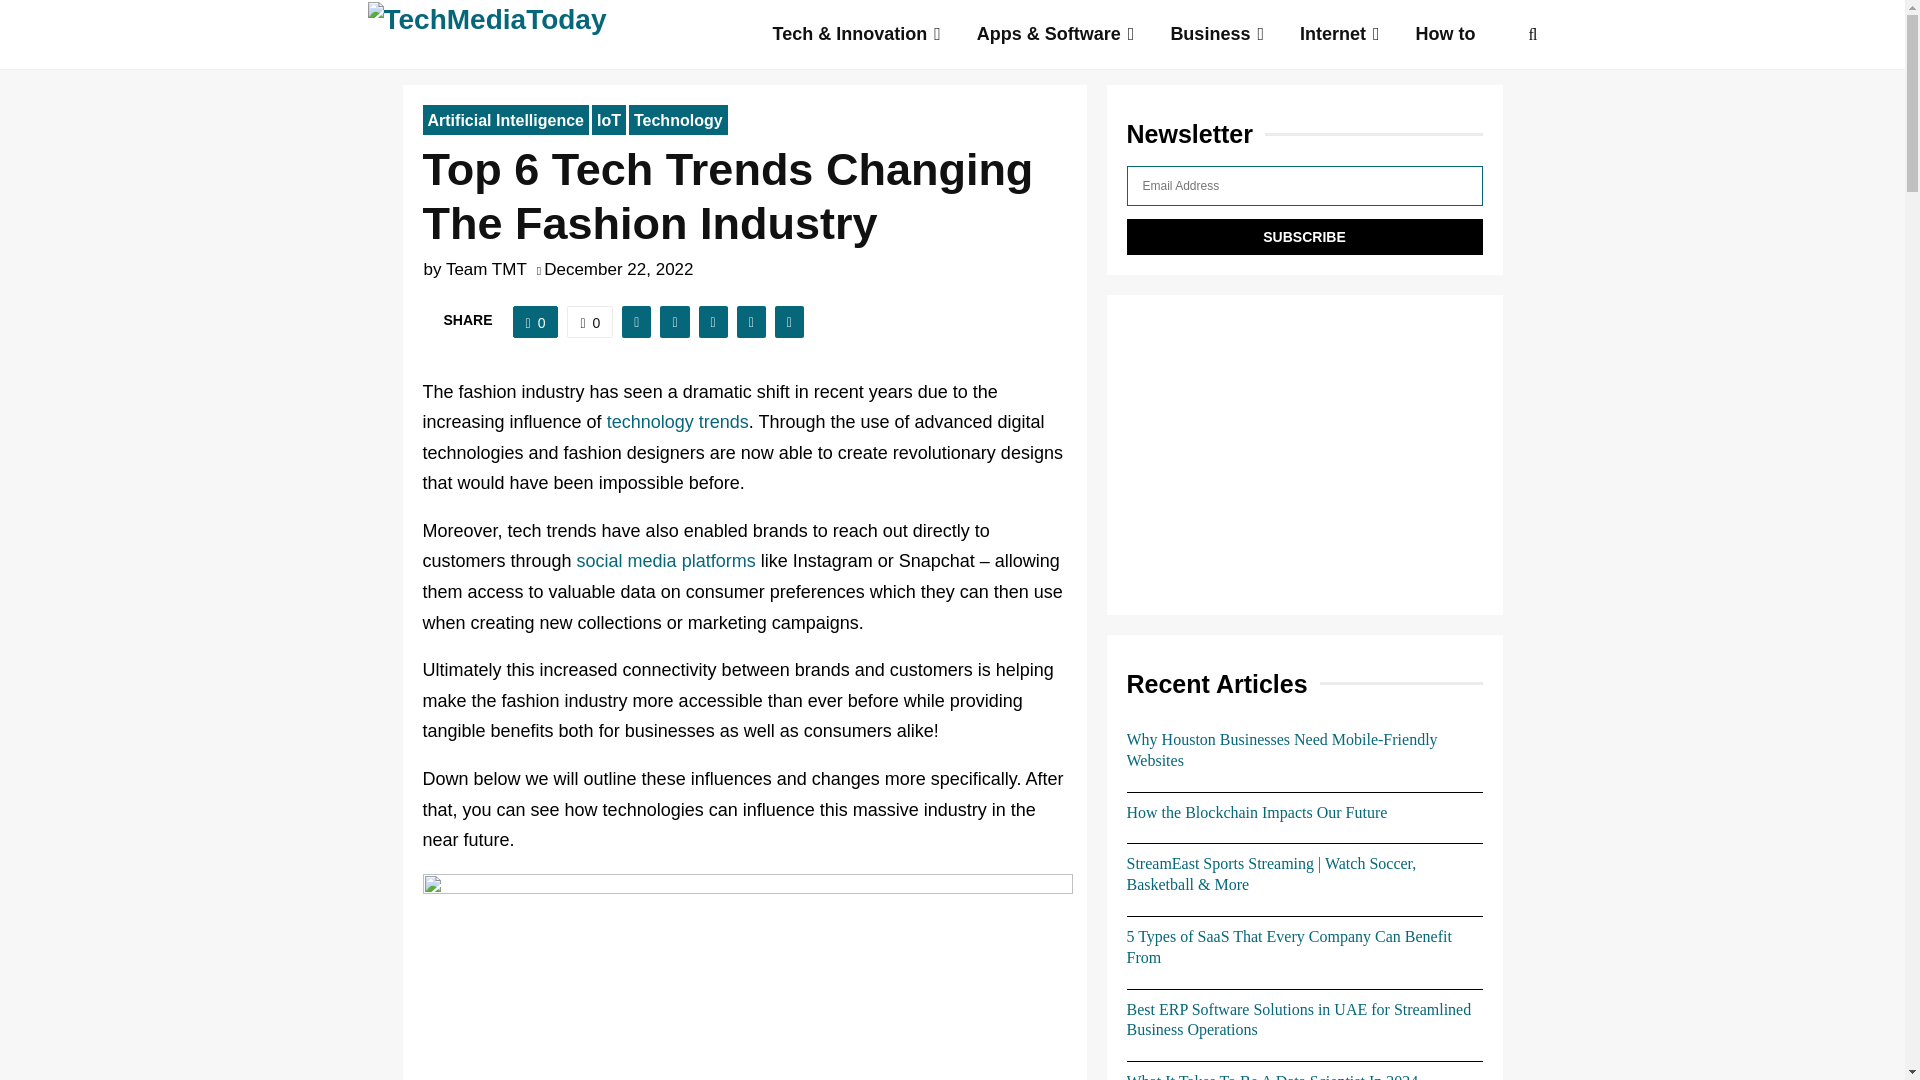 The width and height of the screenshot is (1920, 1080). Describe the element at coordinates (1304, 236) in the screenshot. I see `Subscribe` at that location.